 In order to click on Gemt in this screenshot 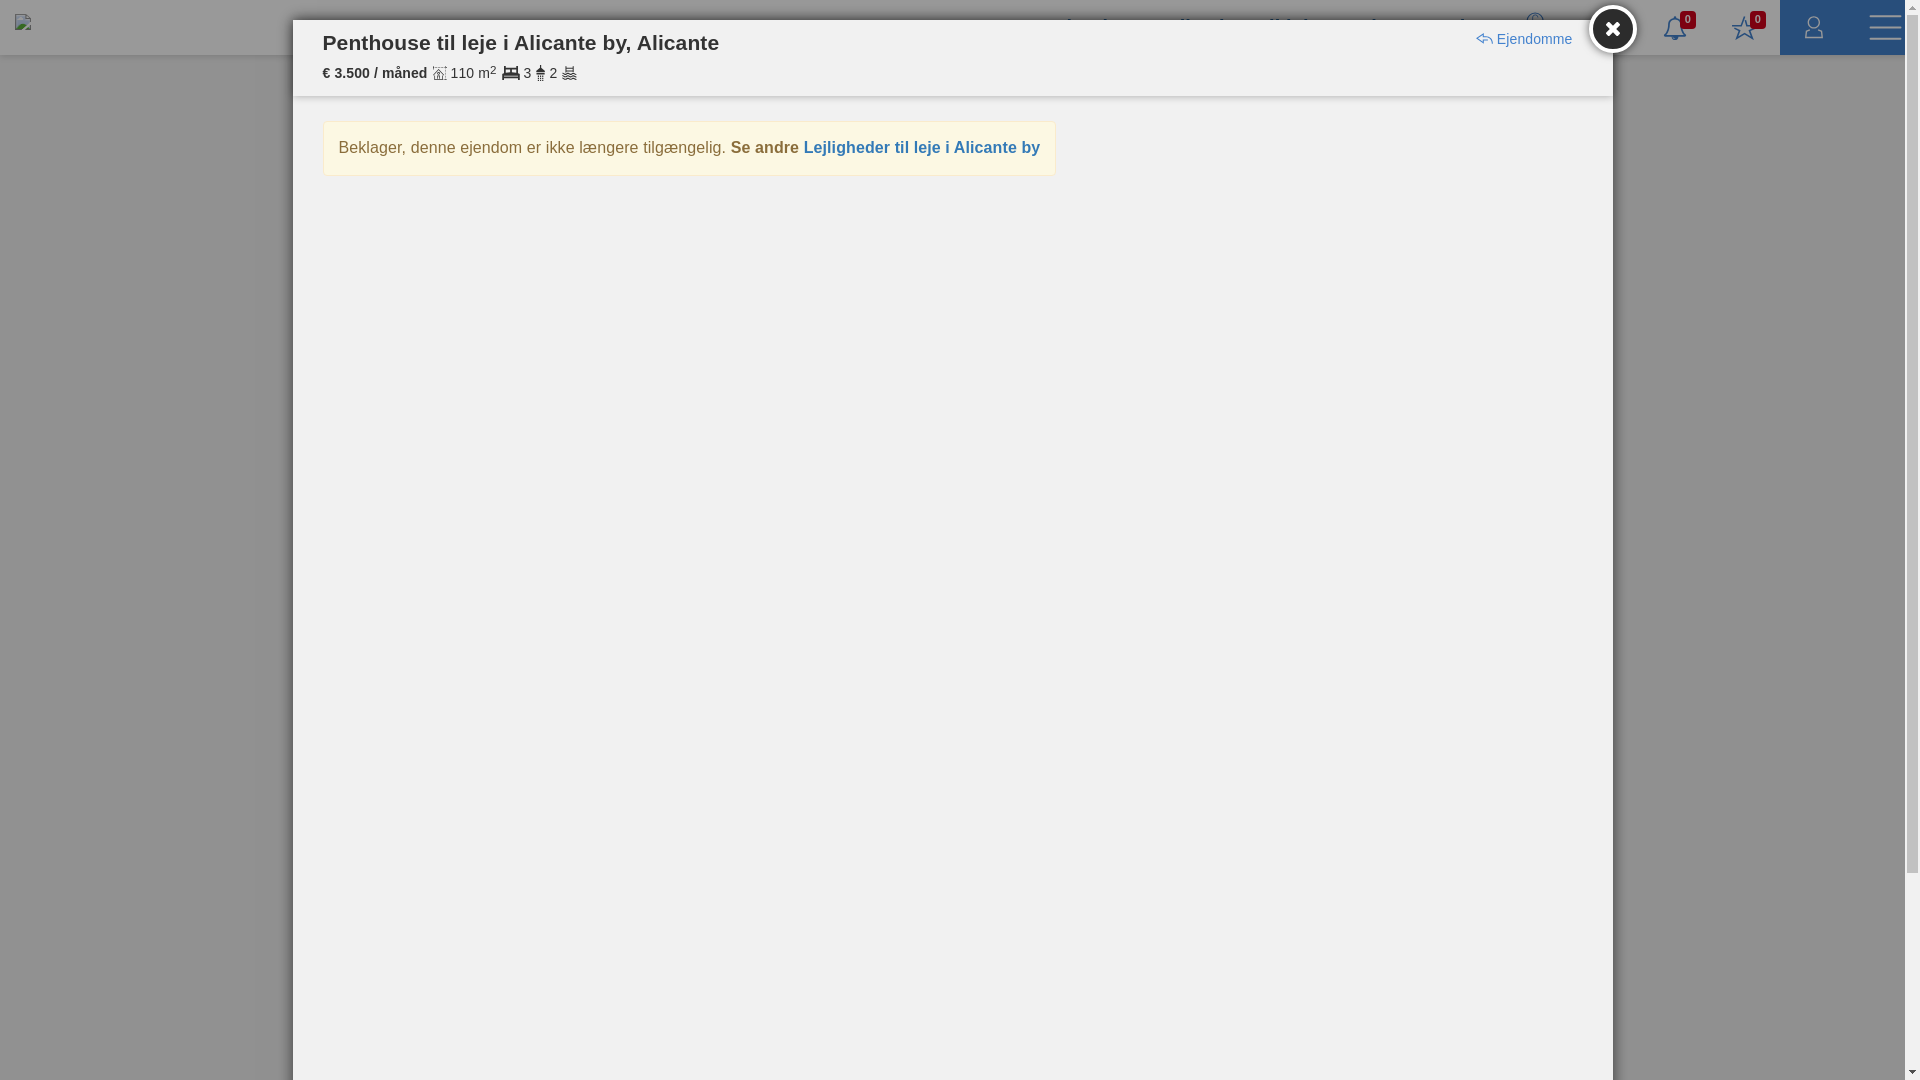, I will do `click(1744, 28)`.